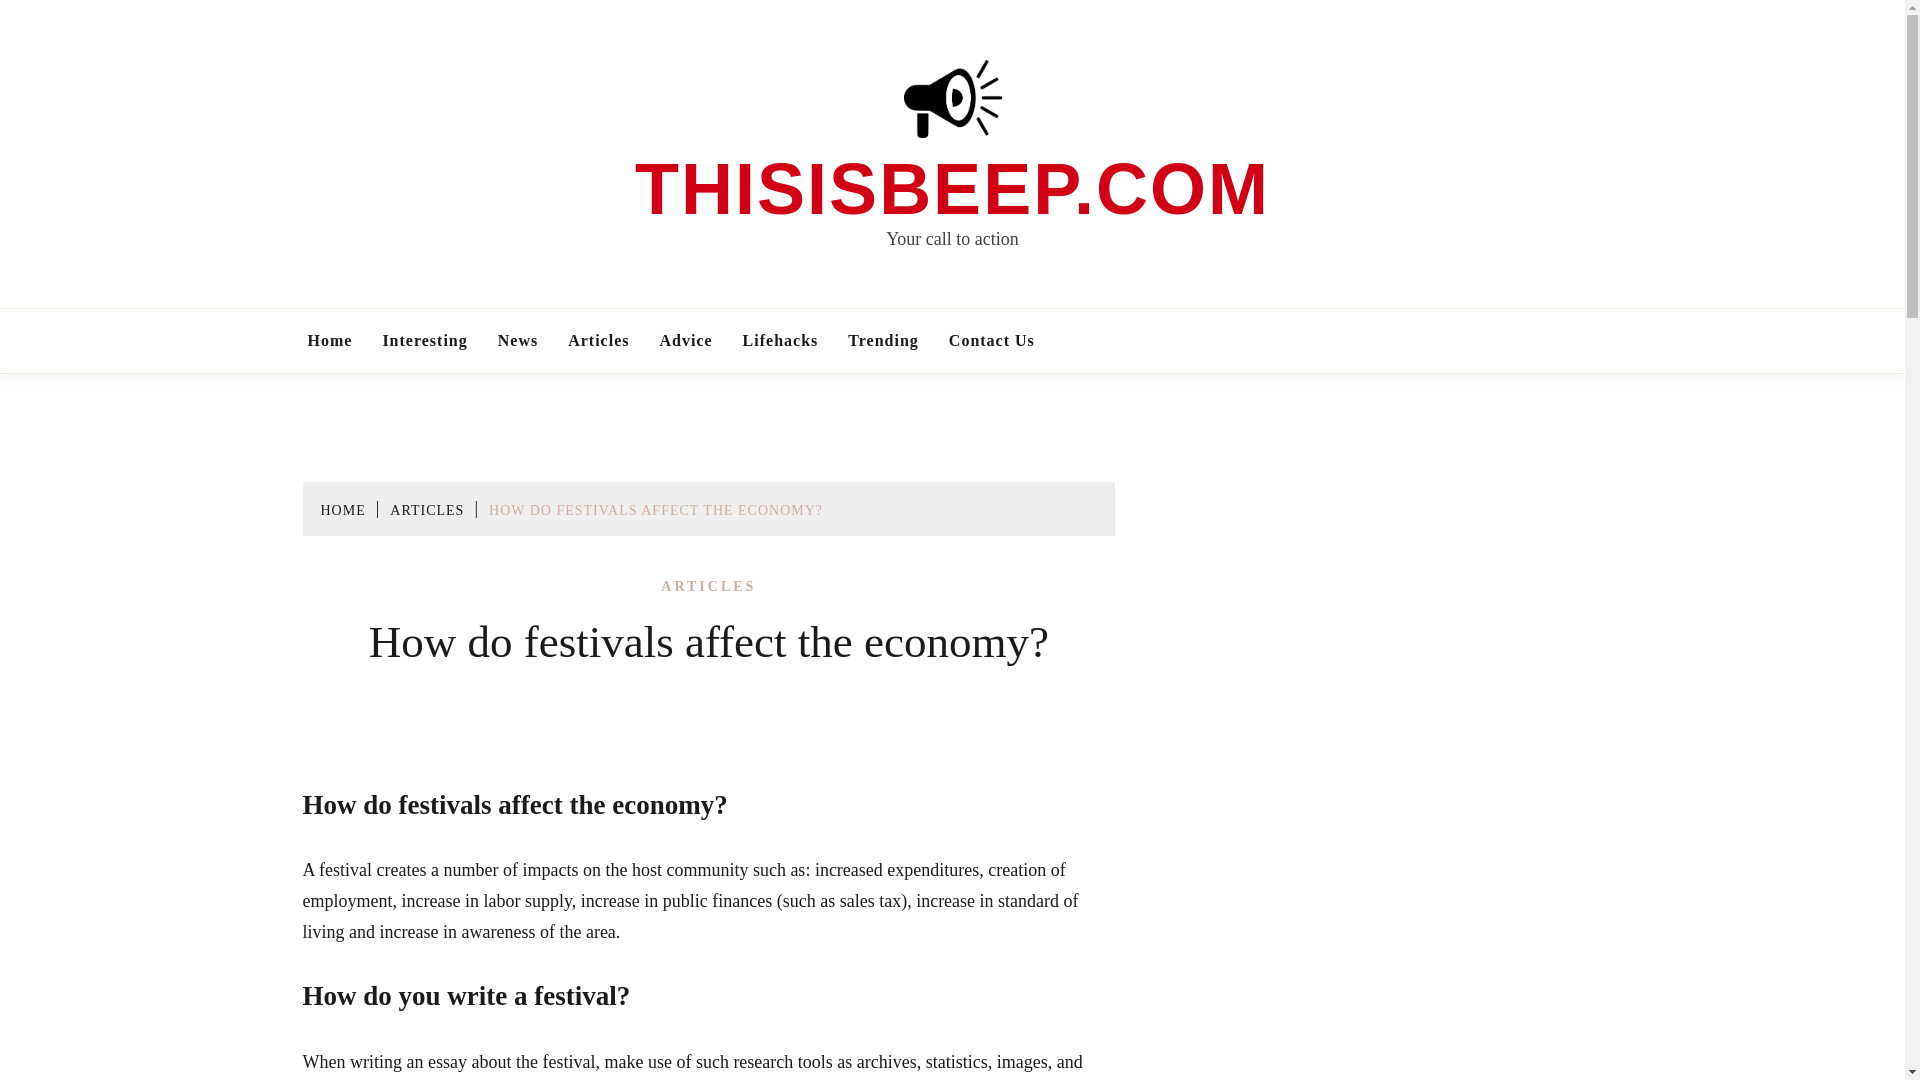 This screenshot has height=1080, width=1920. Describe the element at coordinates (685, 340) in the screenshot. I see `Advice` at that location.